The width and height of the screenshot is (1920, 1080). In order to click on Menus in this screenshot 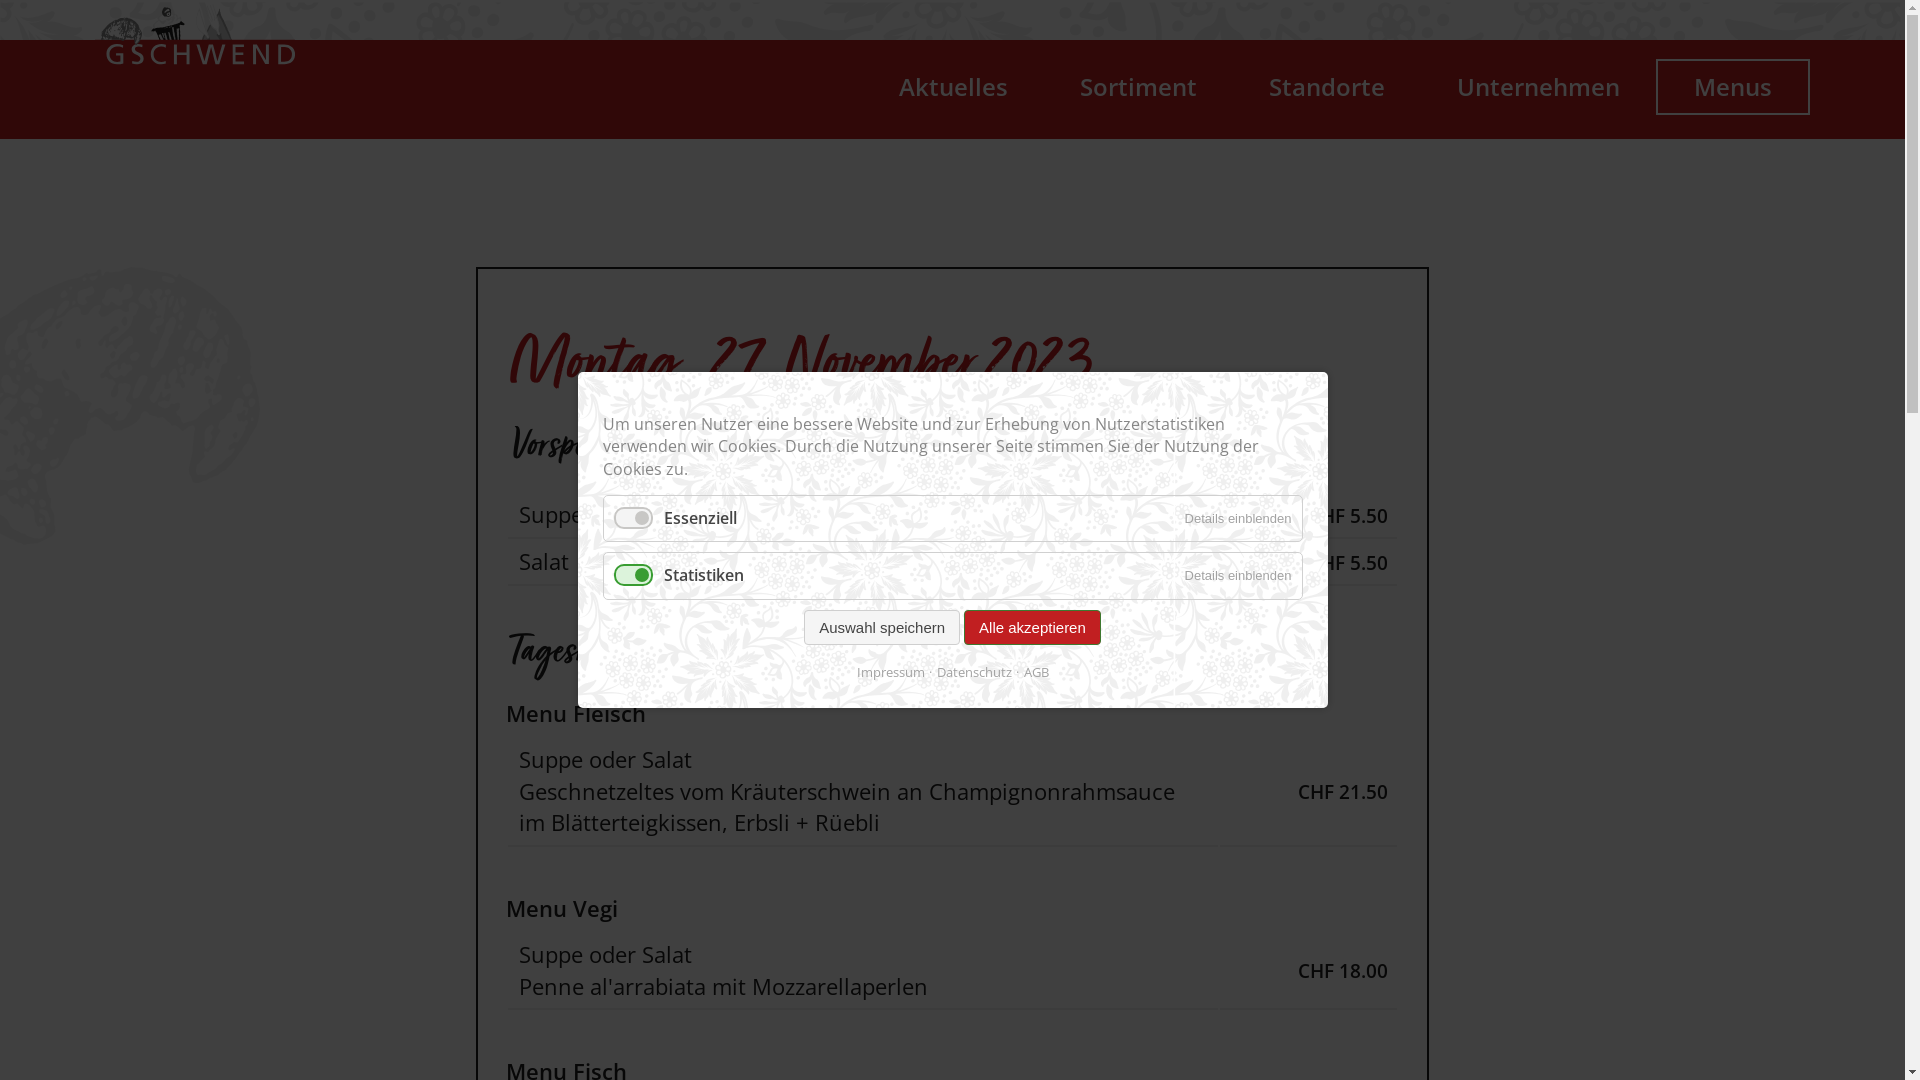, I will do `click(1733, 87)`.